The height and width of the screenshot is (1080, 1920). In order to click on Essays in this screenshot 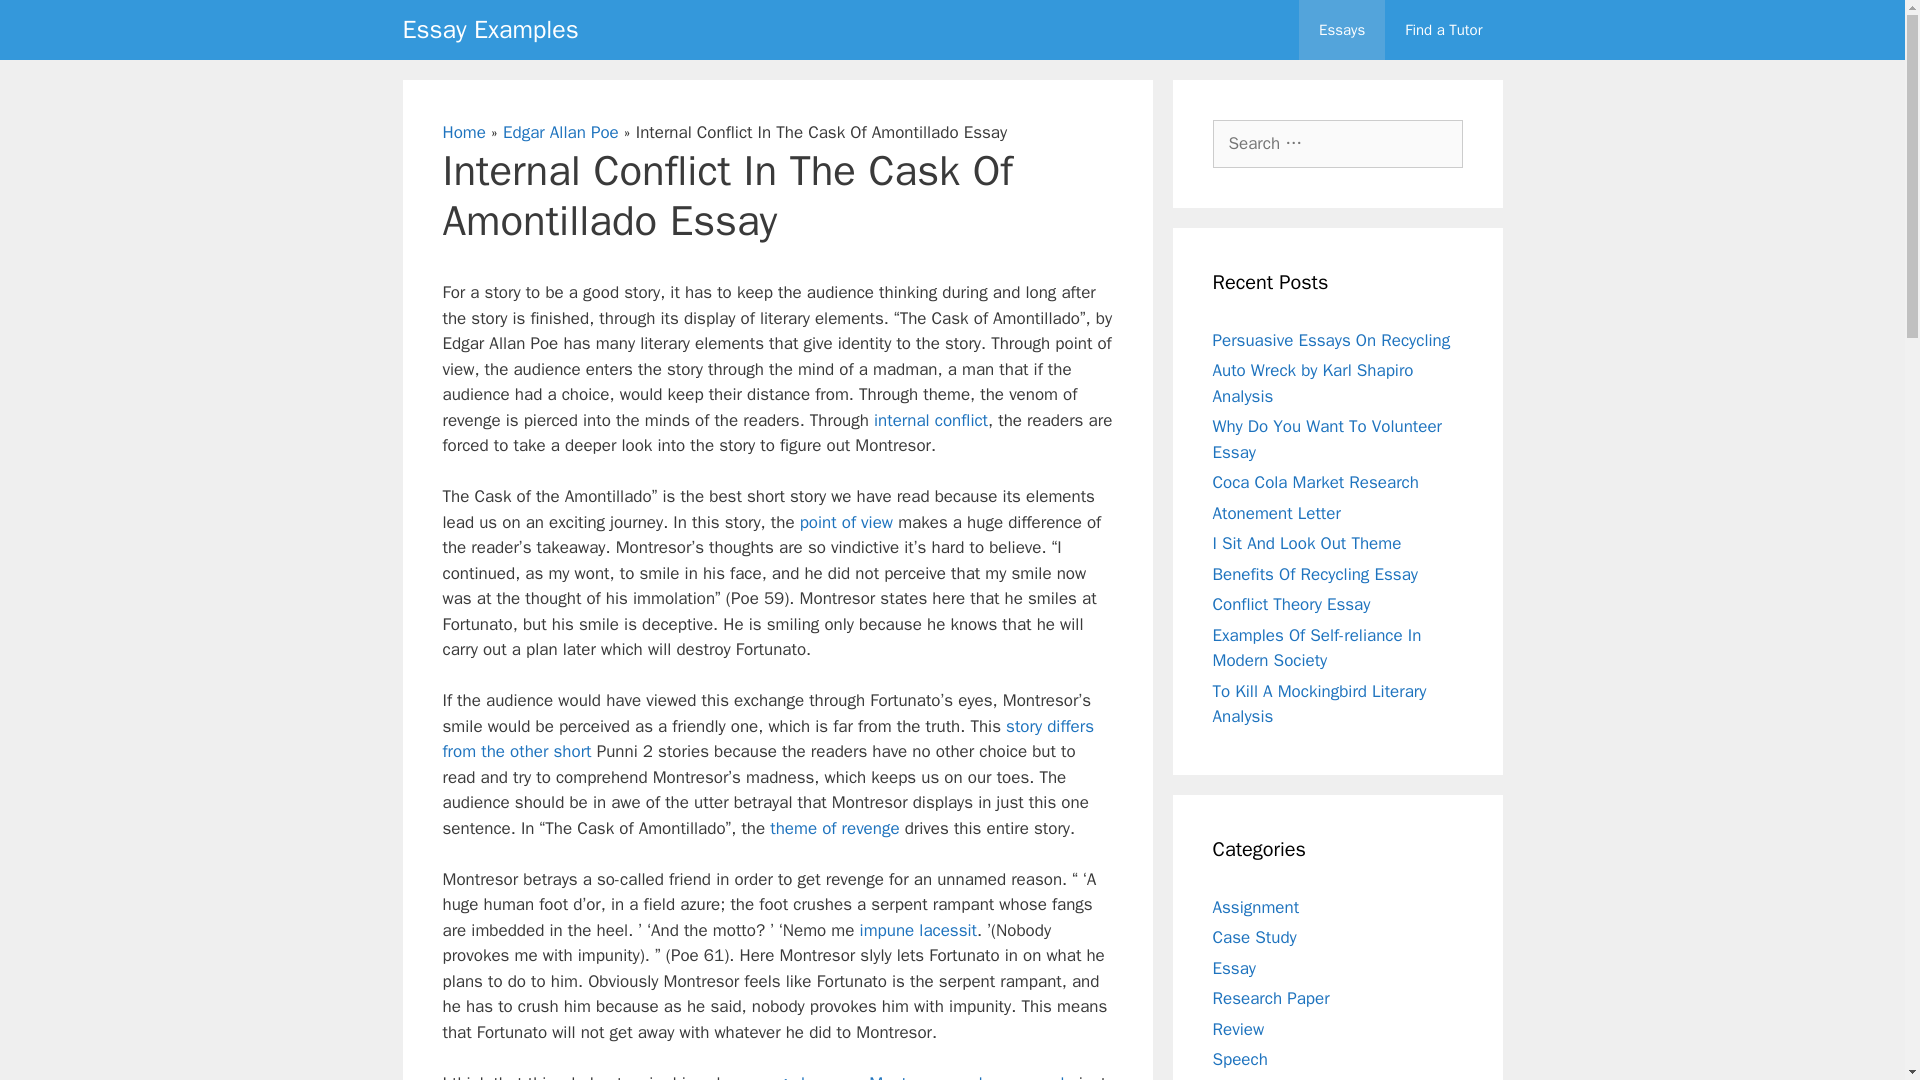, I will do `click(1342, 30)`.